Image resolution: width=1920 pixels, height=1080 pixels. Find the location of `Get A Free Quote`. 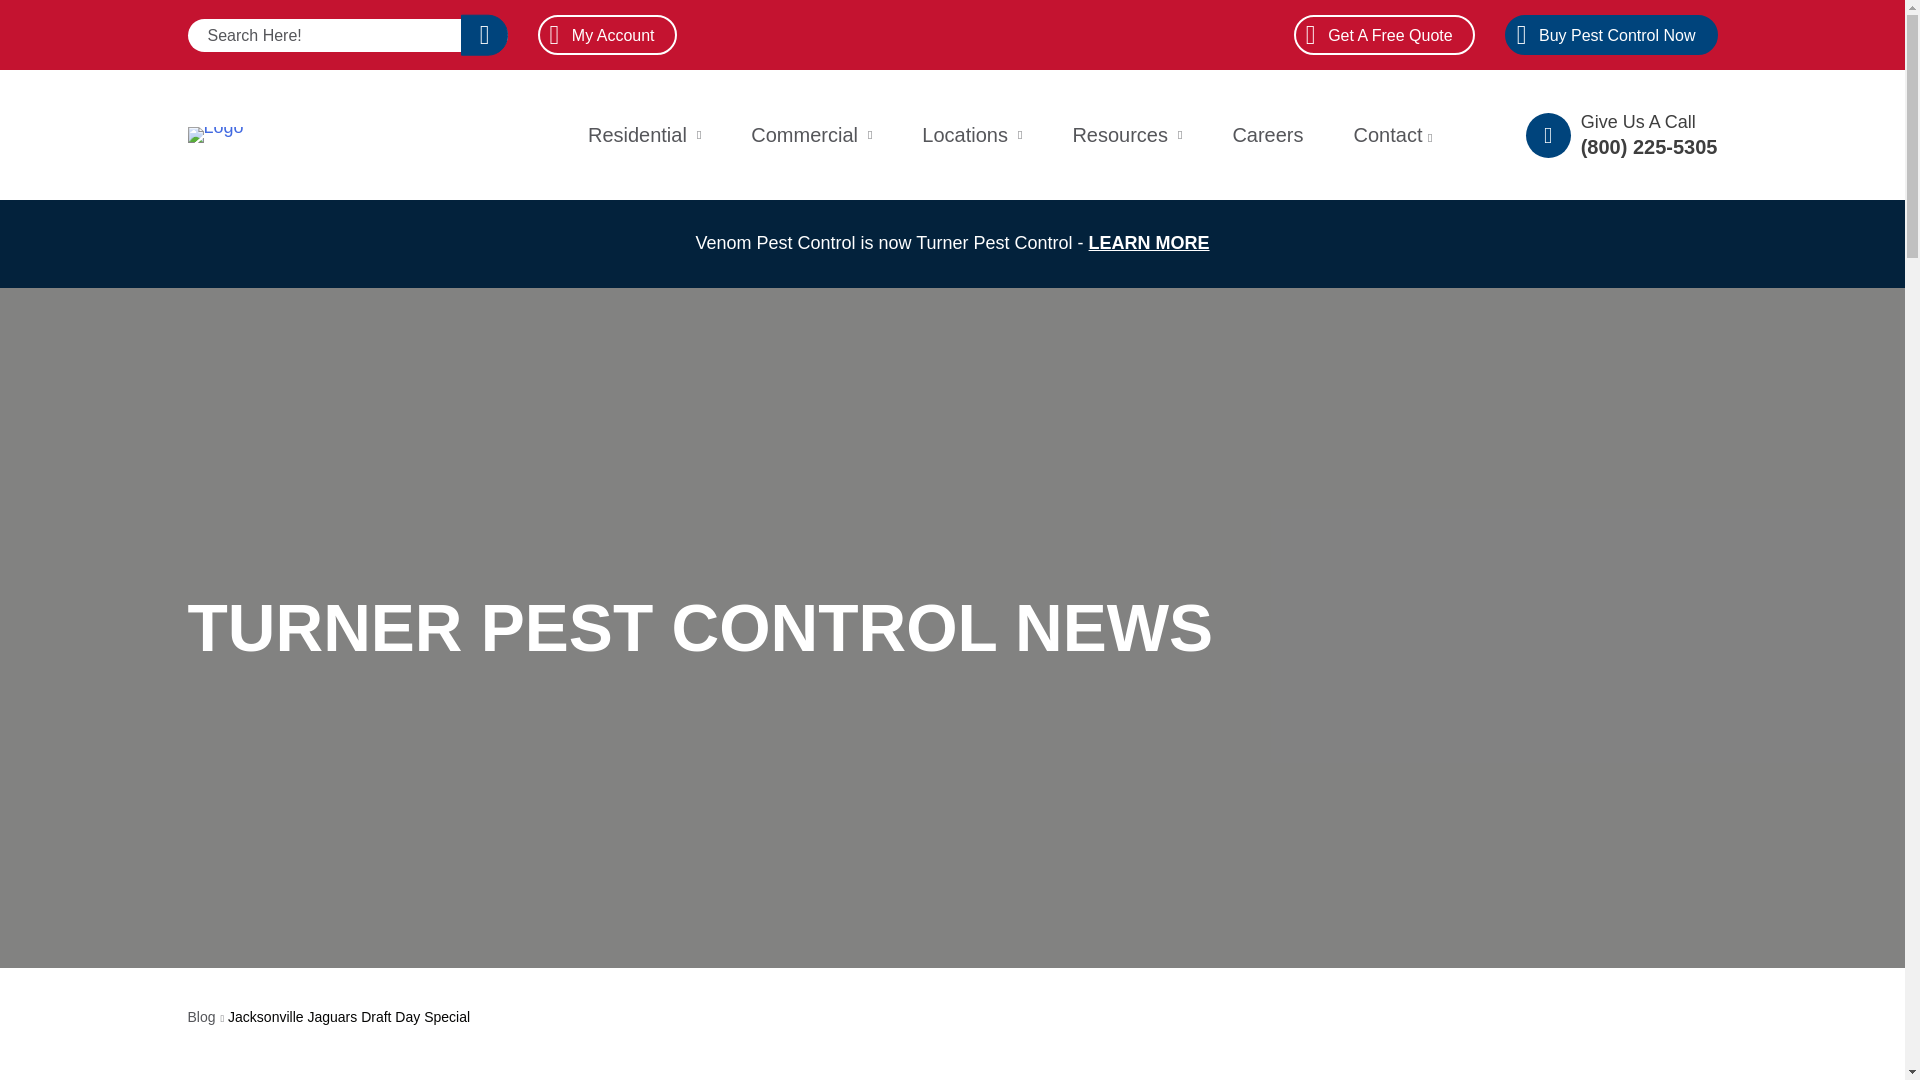

Get A Free Quote is located at coordinates (1384, 35).